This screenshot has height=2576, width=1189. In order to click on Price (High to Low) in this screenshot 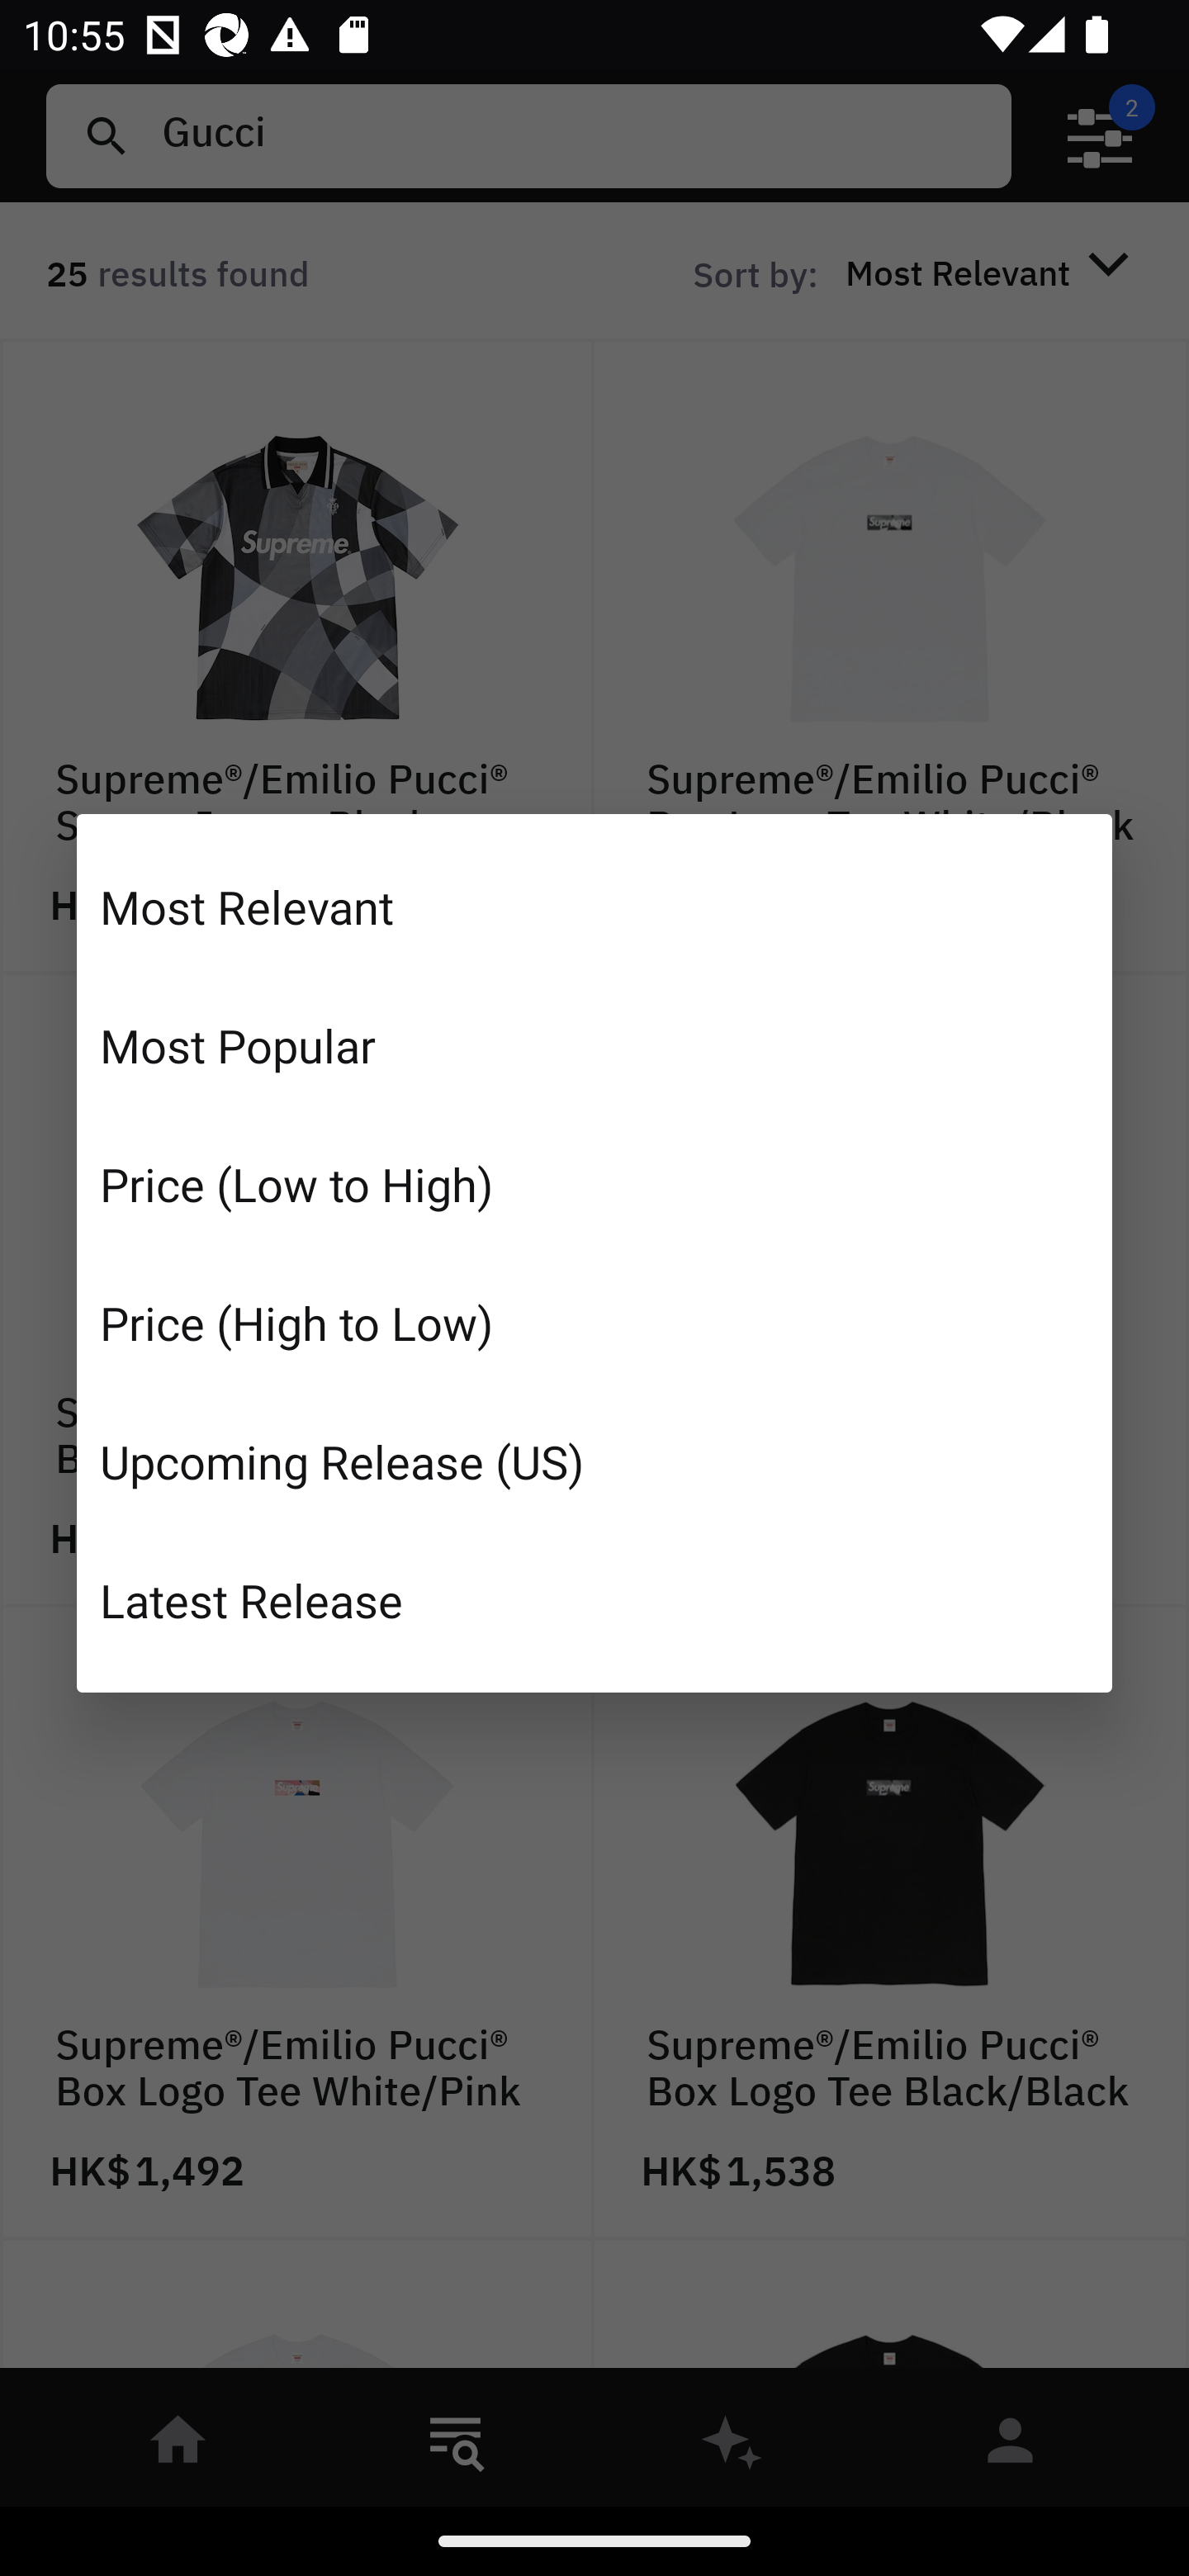, I will do `click(594, 1323)`.